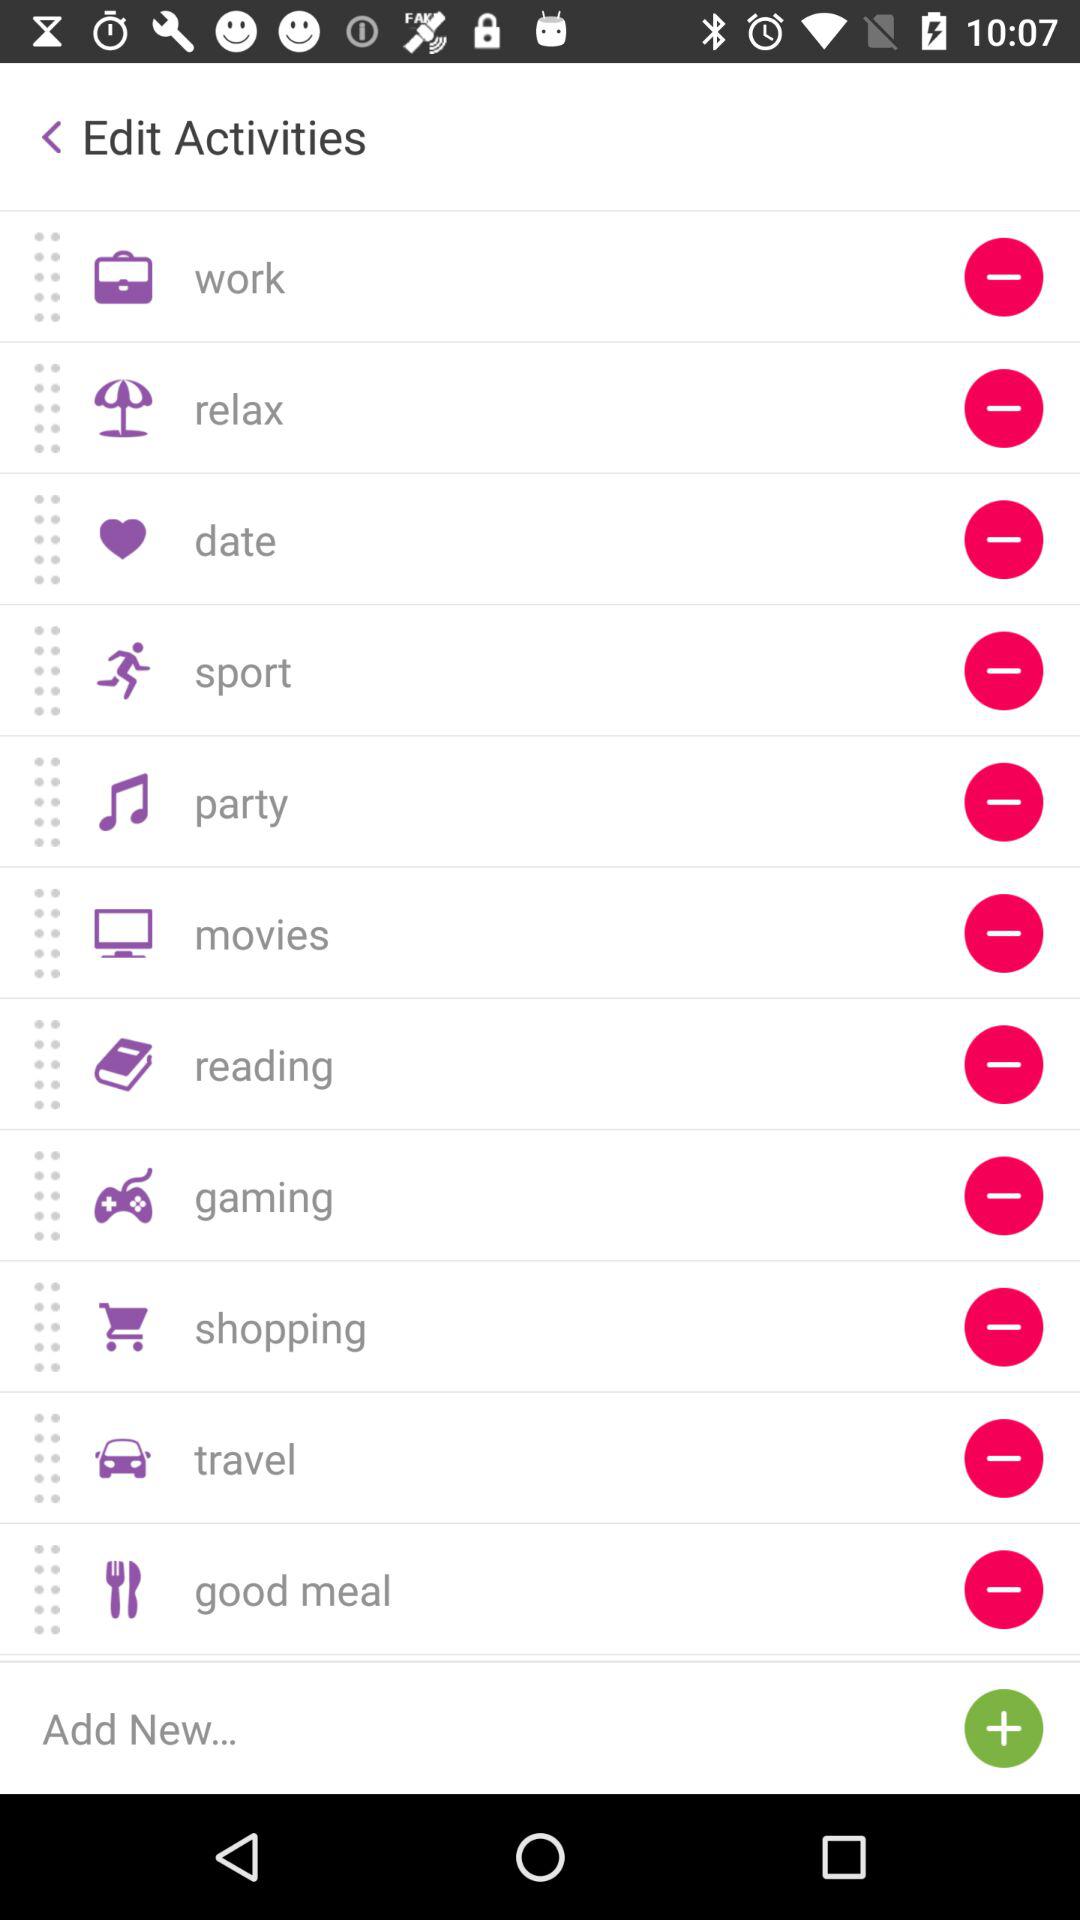 This screenshot has width=1080, height=1920. What do you see at coordinates (1004, 408) in the screenshot?
I see `remove relax` at bounding box center [1004, 408].